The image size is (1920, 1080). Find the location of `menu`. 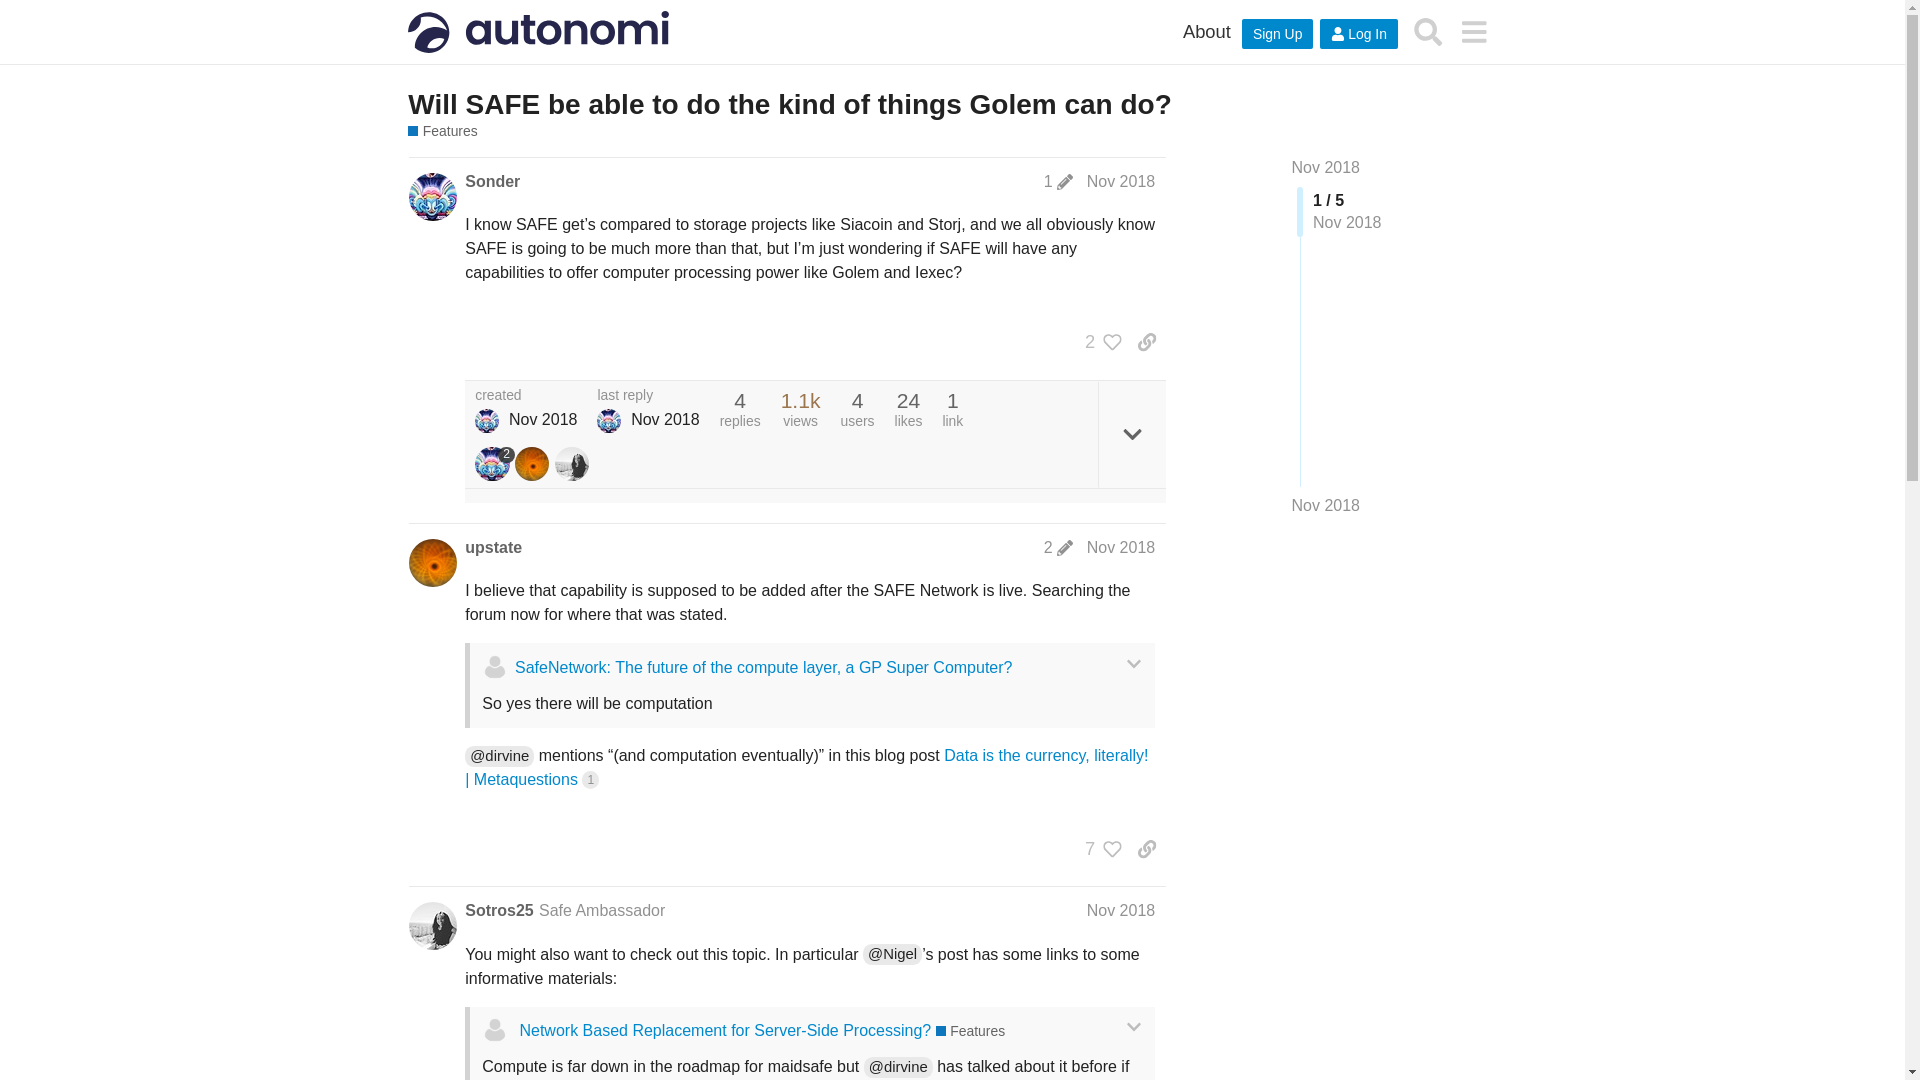

menu is located at coordinates (1473, 31).